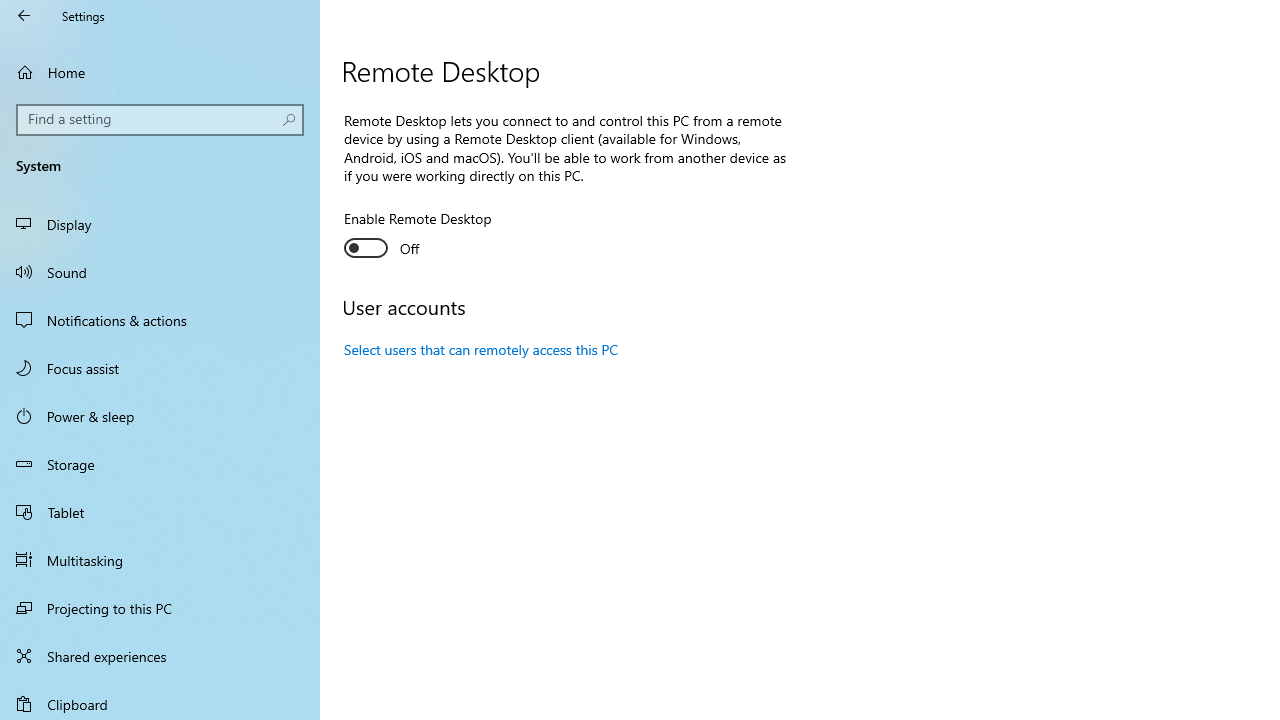 The width and height of the screenshot is (1280, 720). Describe the element at coordinates (160, 559) in the screenshot. I see `Multitasking` at that location.